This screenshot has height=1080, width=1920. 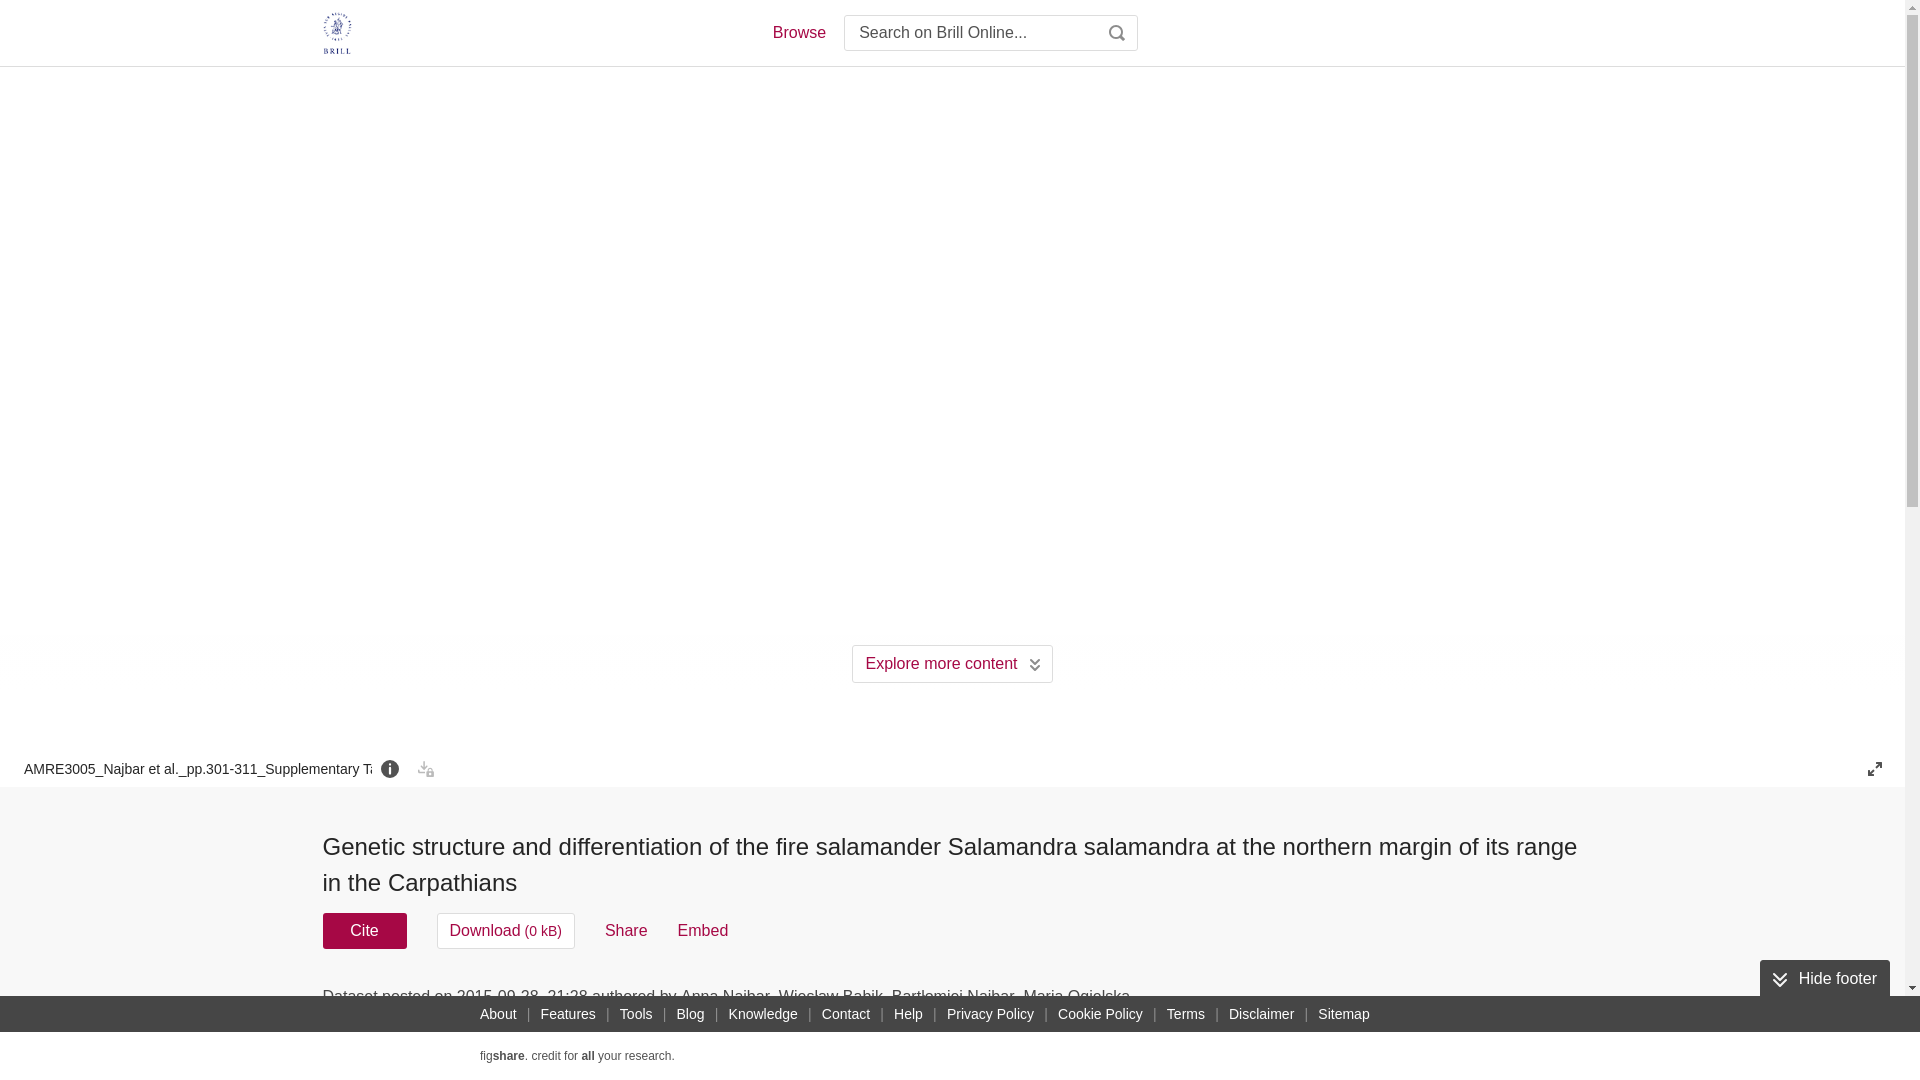 I want to click on USAGE METRICS, so click(x=1288, y=1002).